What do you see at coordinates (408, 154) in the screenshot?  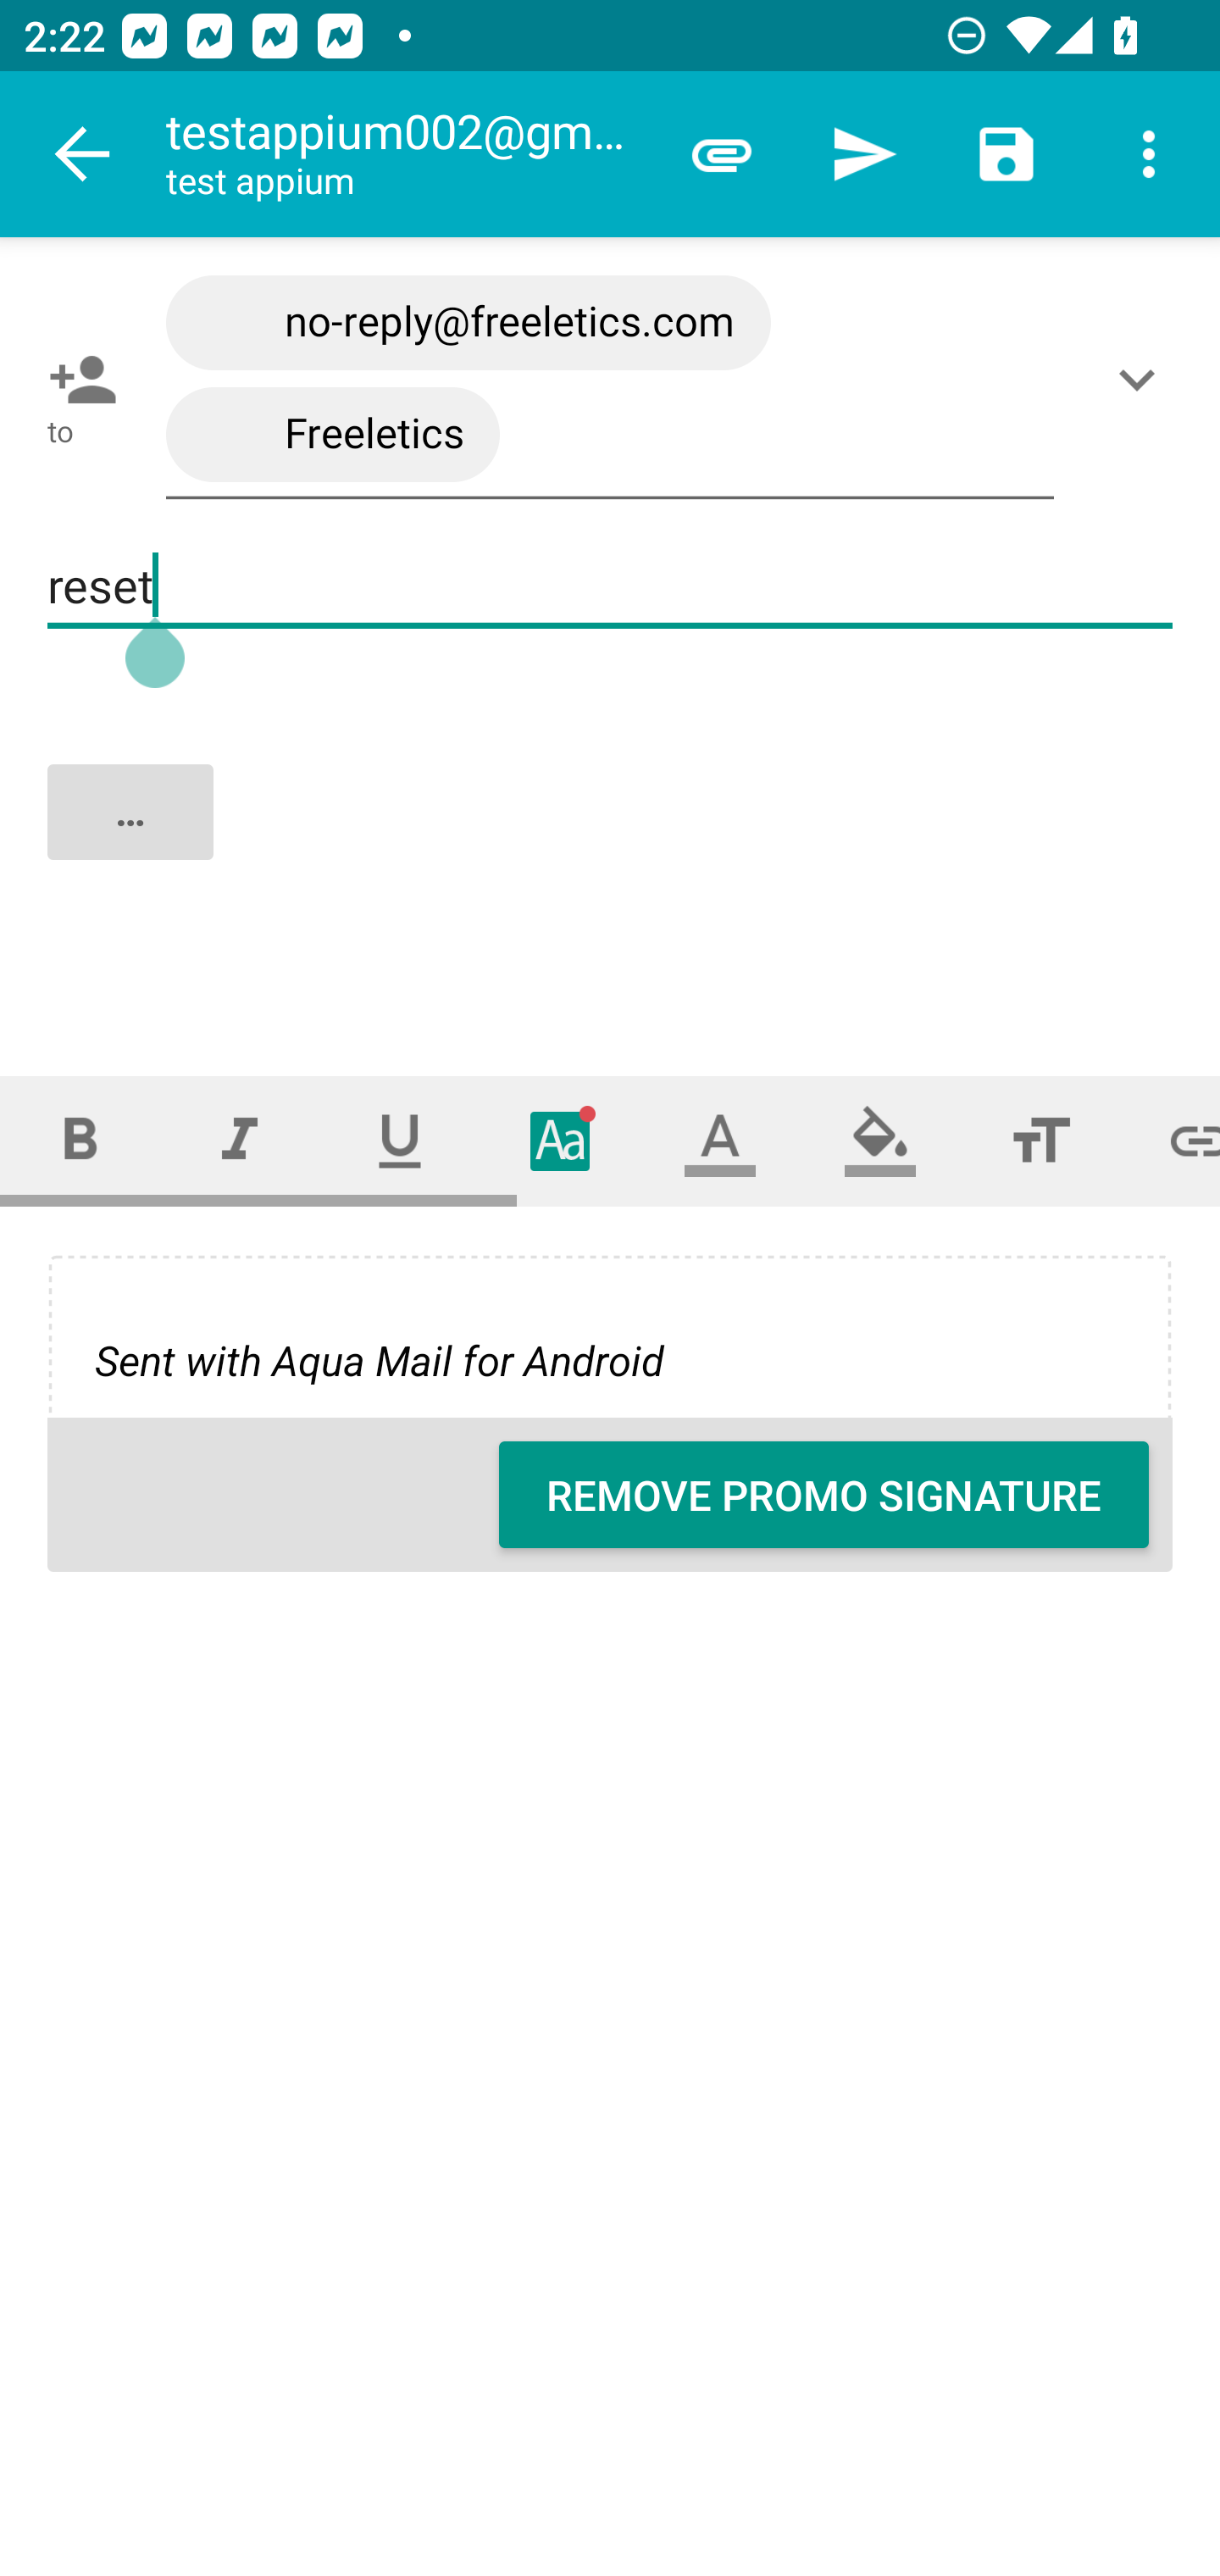 I see `testappium002@gmail.com test appium` at bounding box center [408, 154].